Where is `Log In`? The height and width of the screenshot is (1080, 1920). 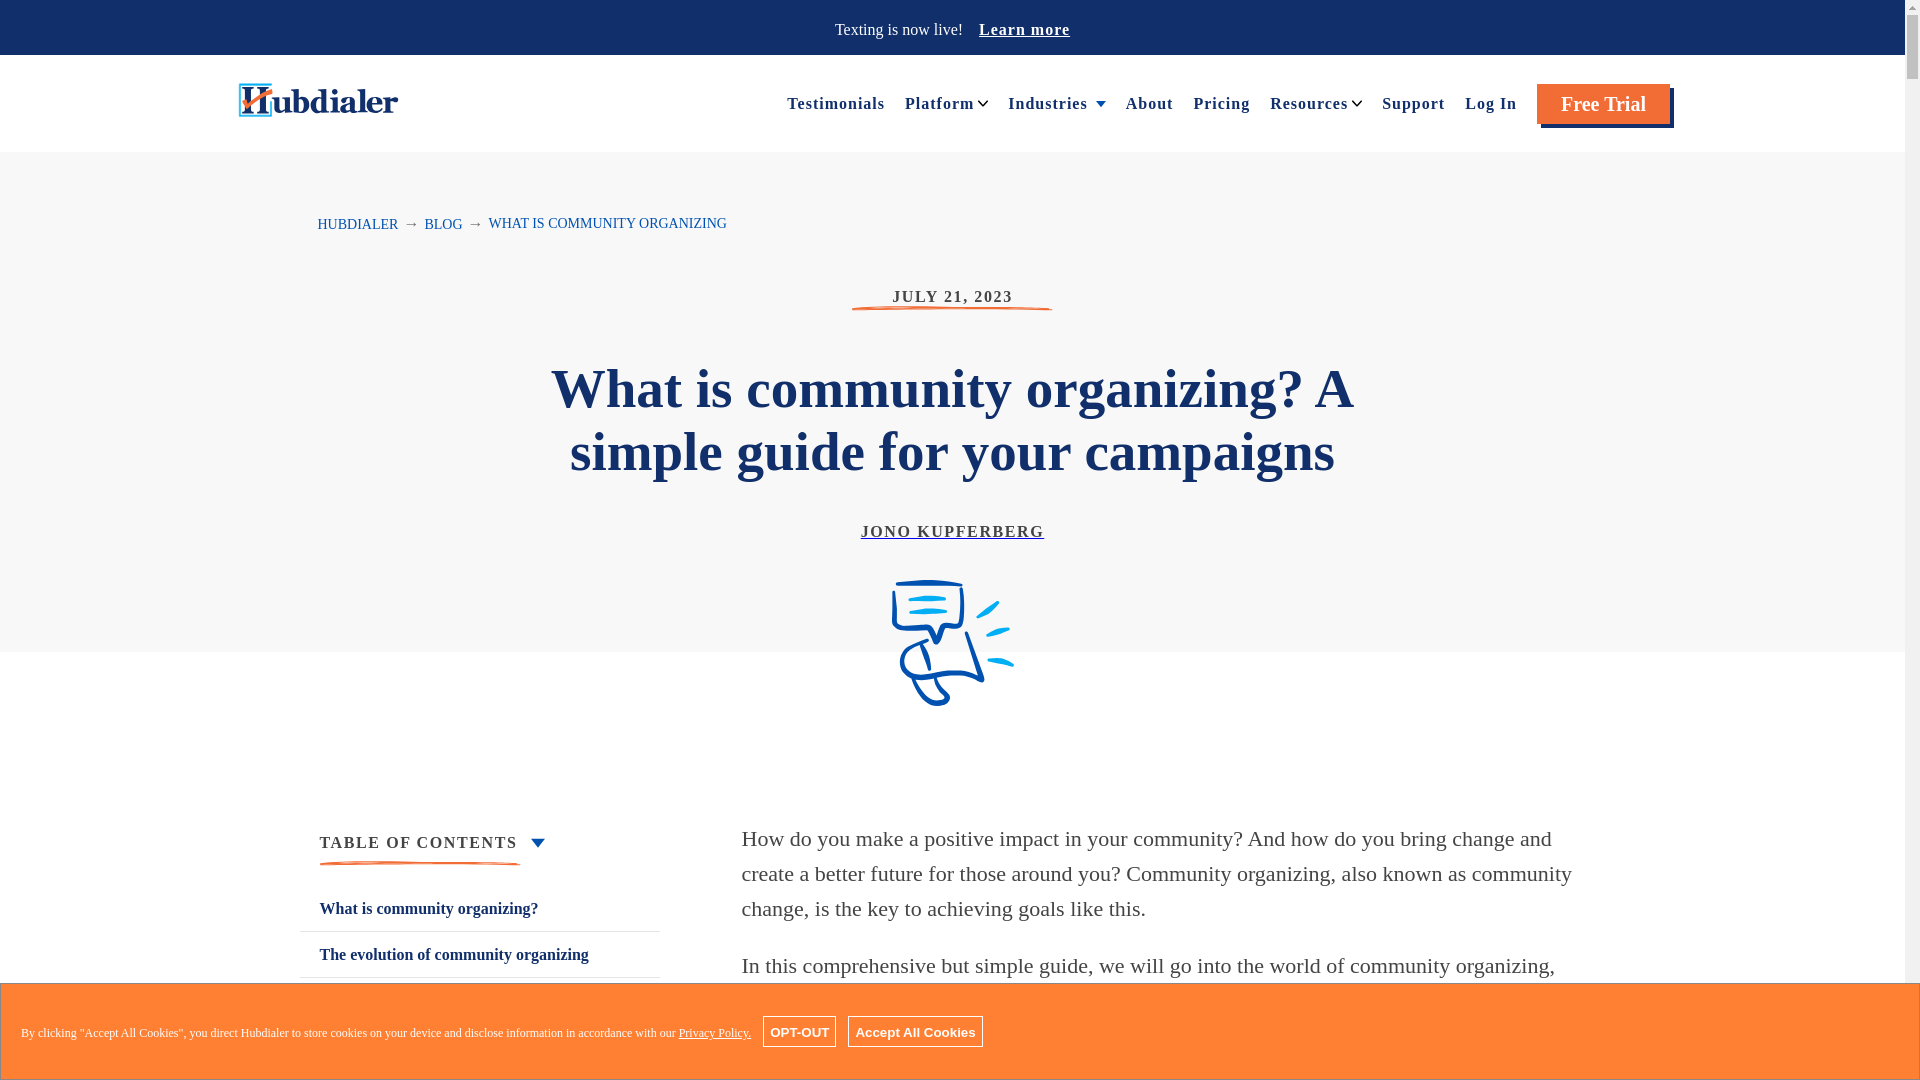
Log In is located at coordinates (1490, 102).